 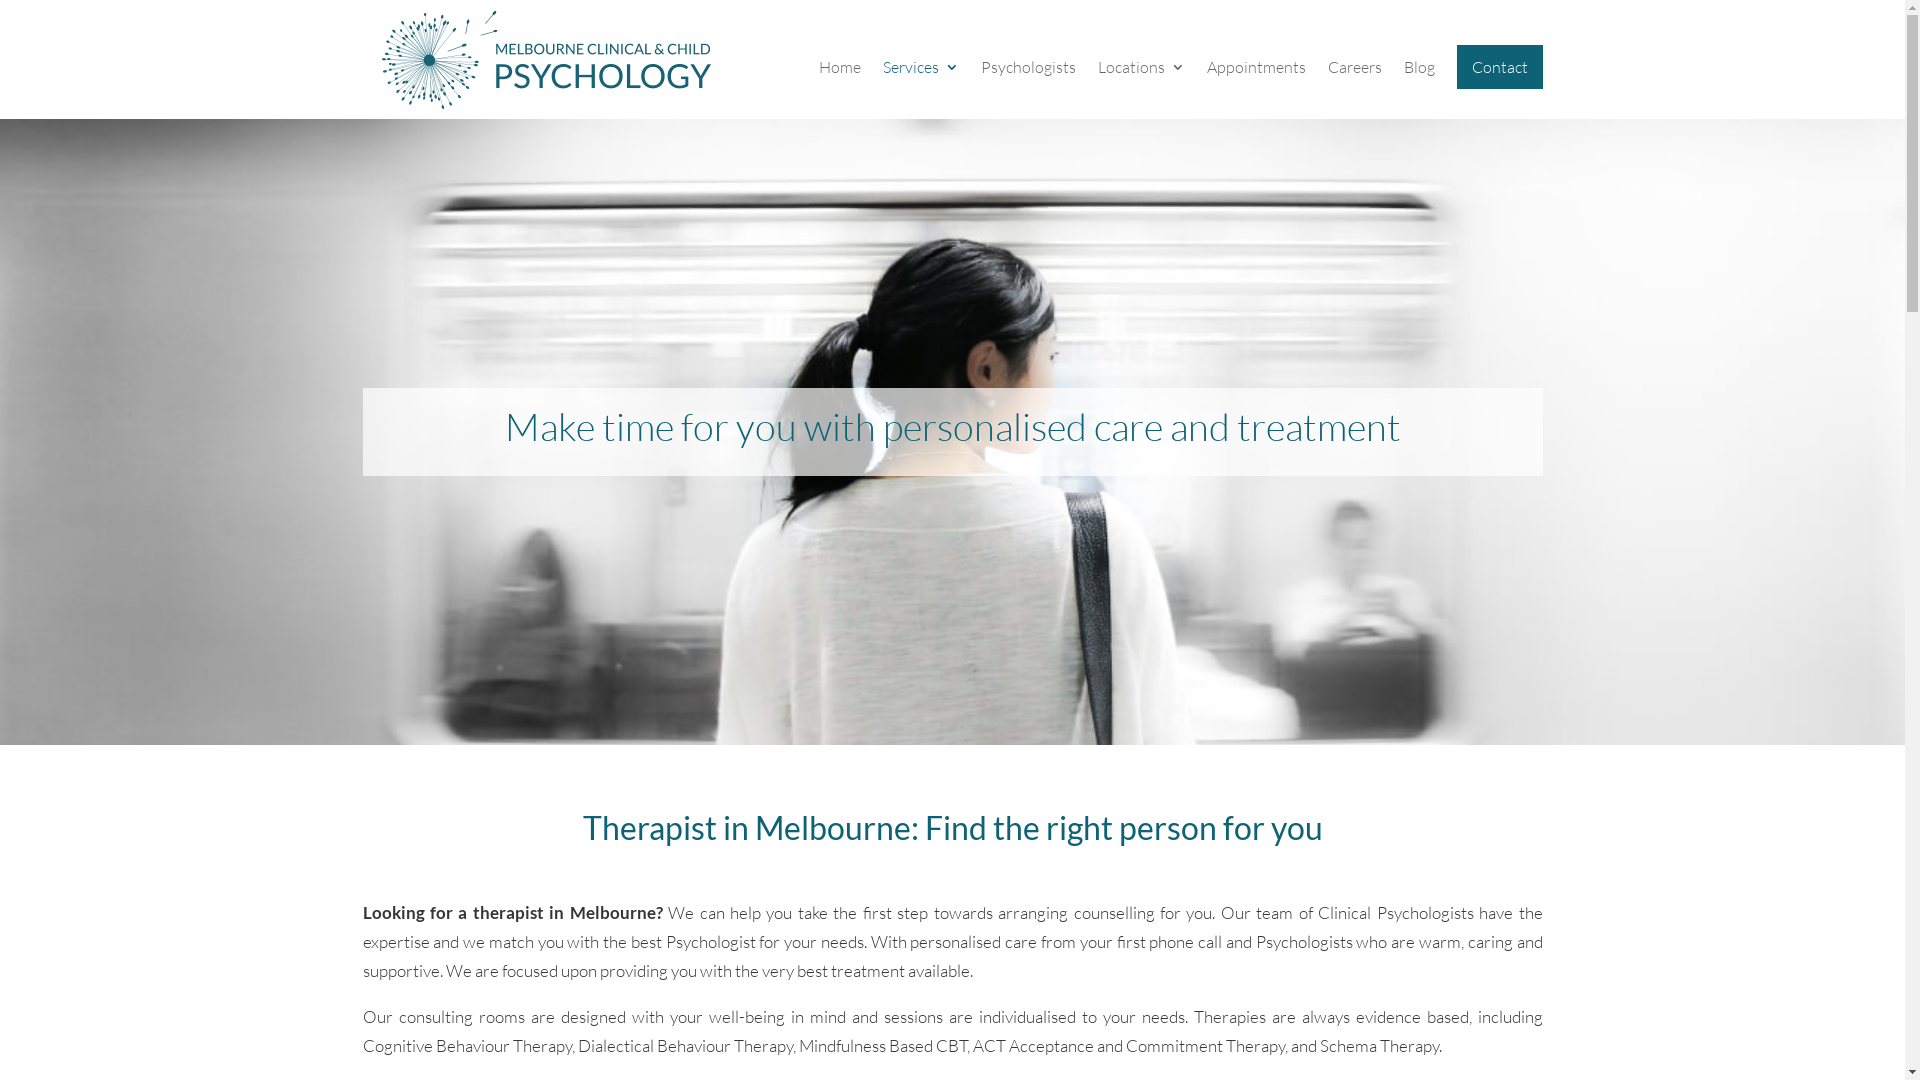 I want to click on Contact, so click(x=1499, y=67).